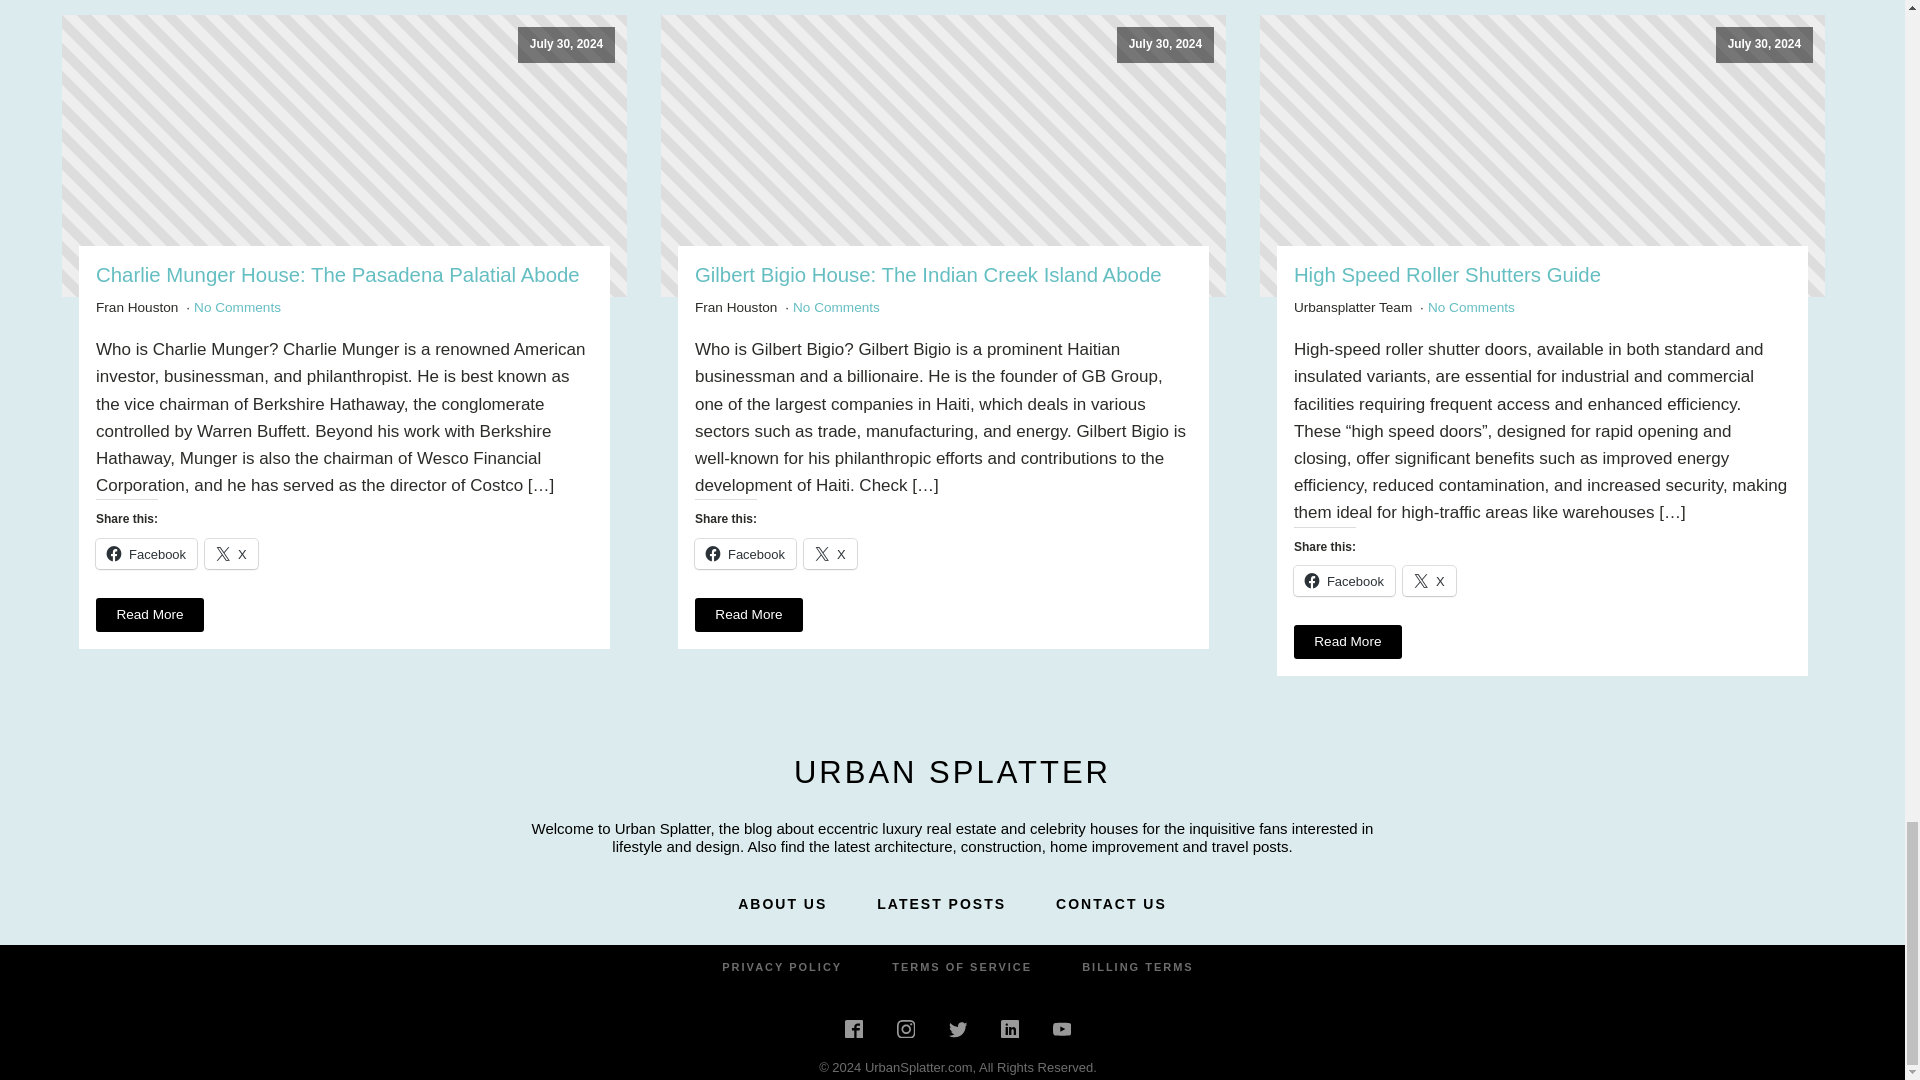 The image size is (1920, 1080). What do you see at coordinates (146, 554) in the screenshot?
I see `Click to share on Facebook` at bounding box center [146, 554].